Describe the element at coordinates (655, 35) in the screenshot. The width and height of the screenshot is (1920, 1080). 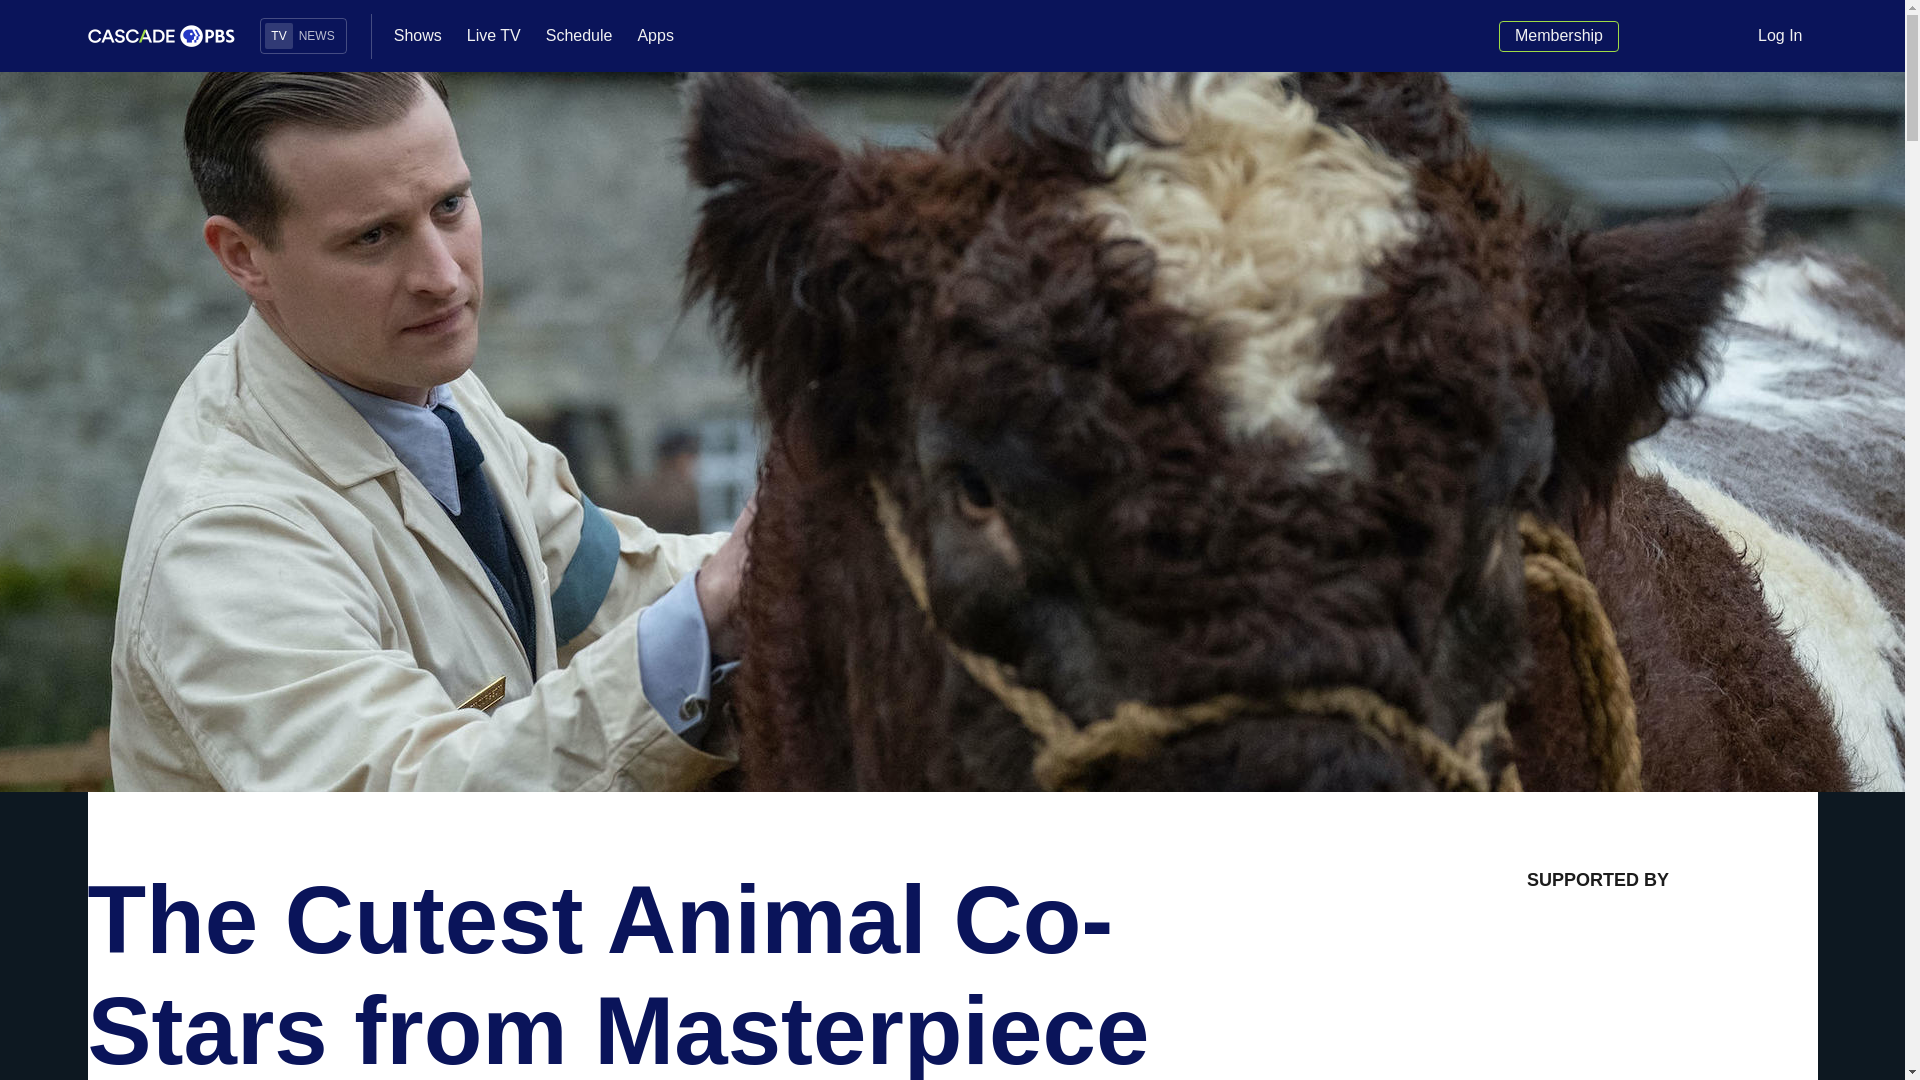
I see `Apps` at that location.